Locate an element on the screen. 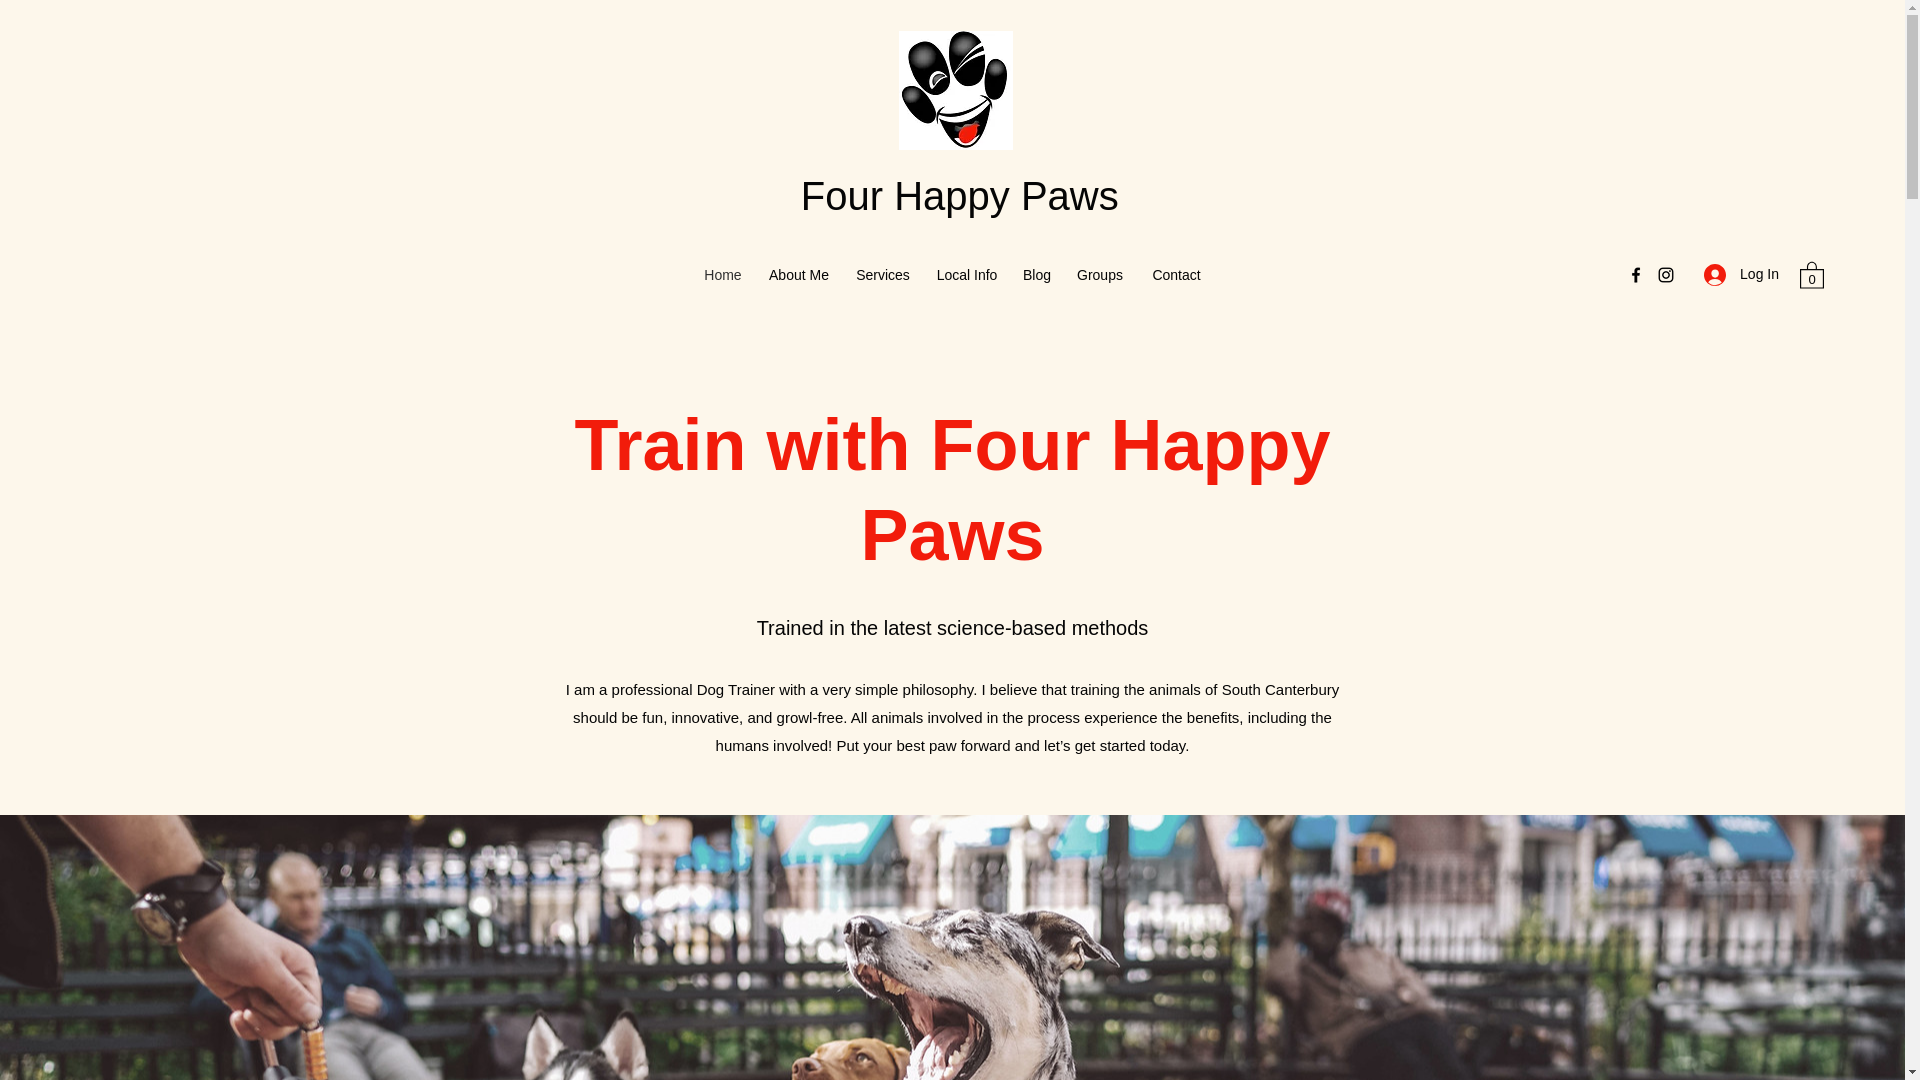 The image size is (1920, 1080). Four Happy Paws is located at coordinates (960, 196).